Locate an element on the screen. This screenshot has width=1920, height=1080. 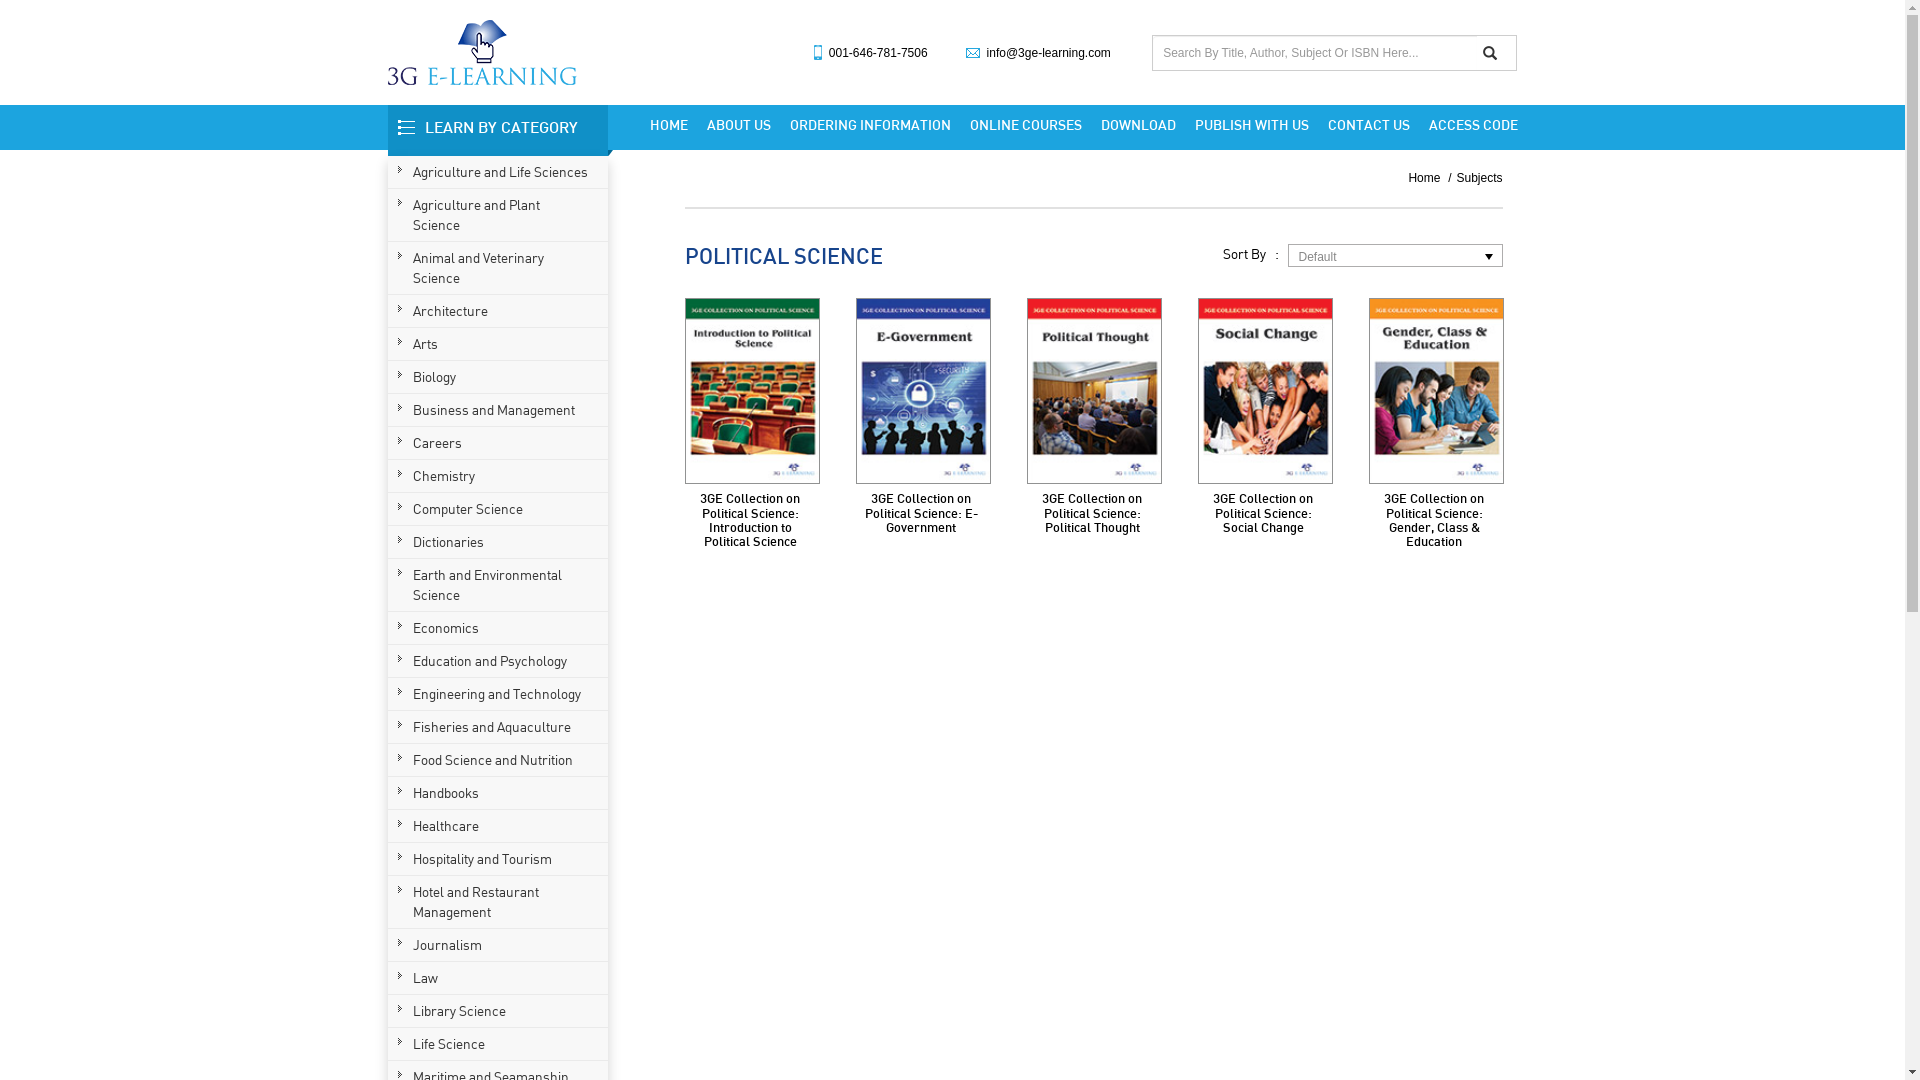
3GE Collection on Political Science: E-Government is located at coordinates (924, 391).